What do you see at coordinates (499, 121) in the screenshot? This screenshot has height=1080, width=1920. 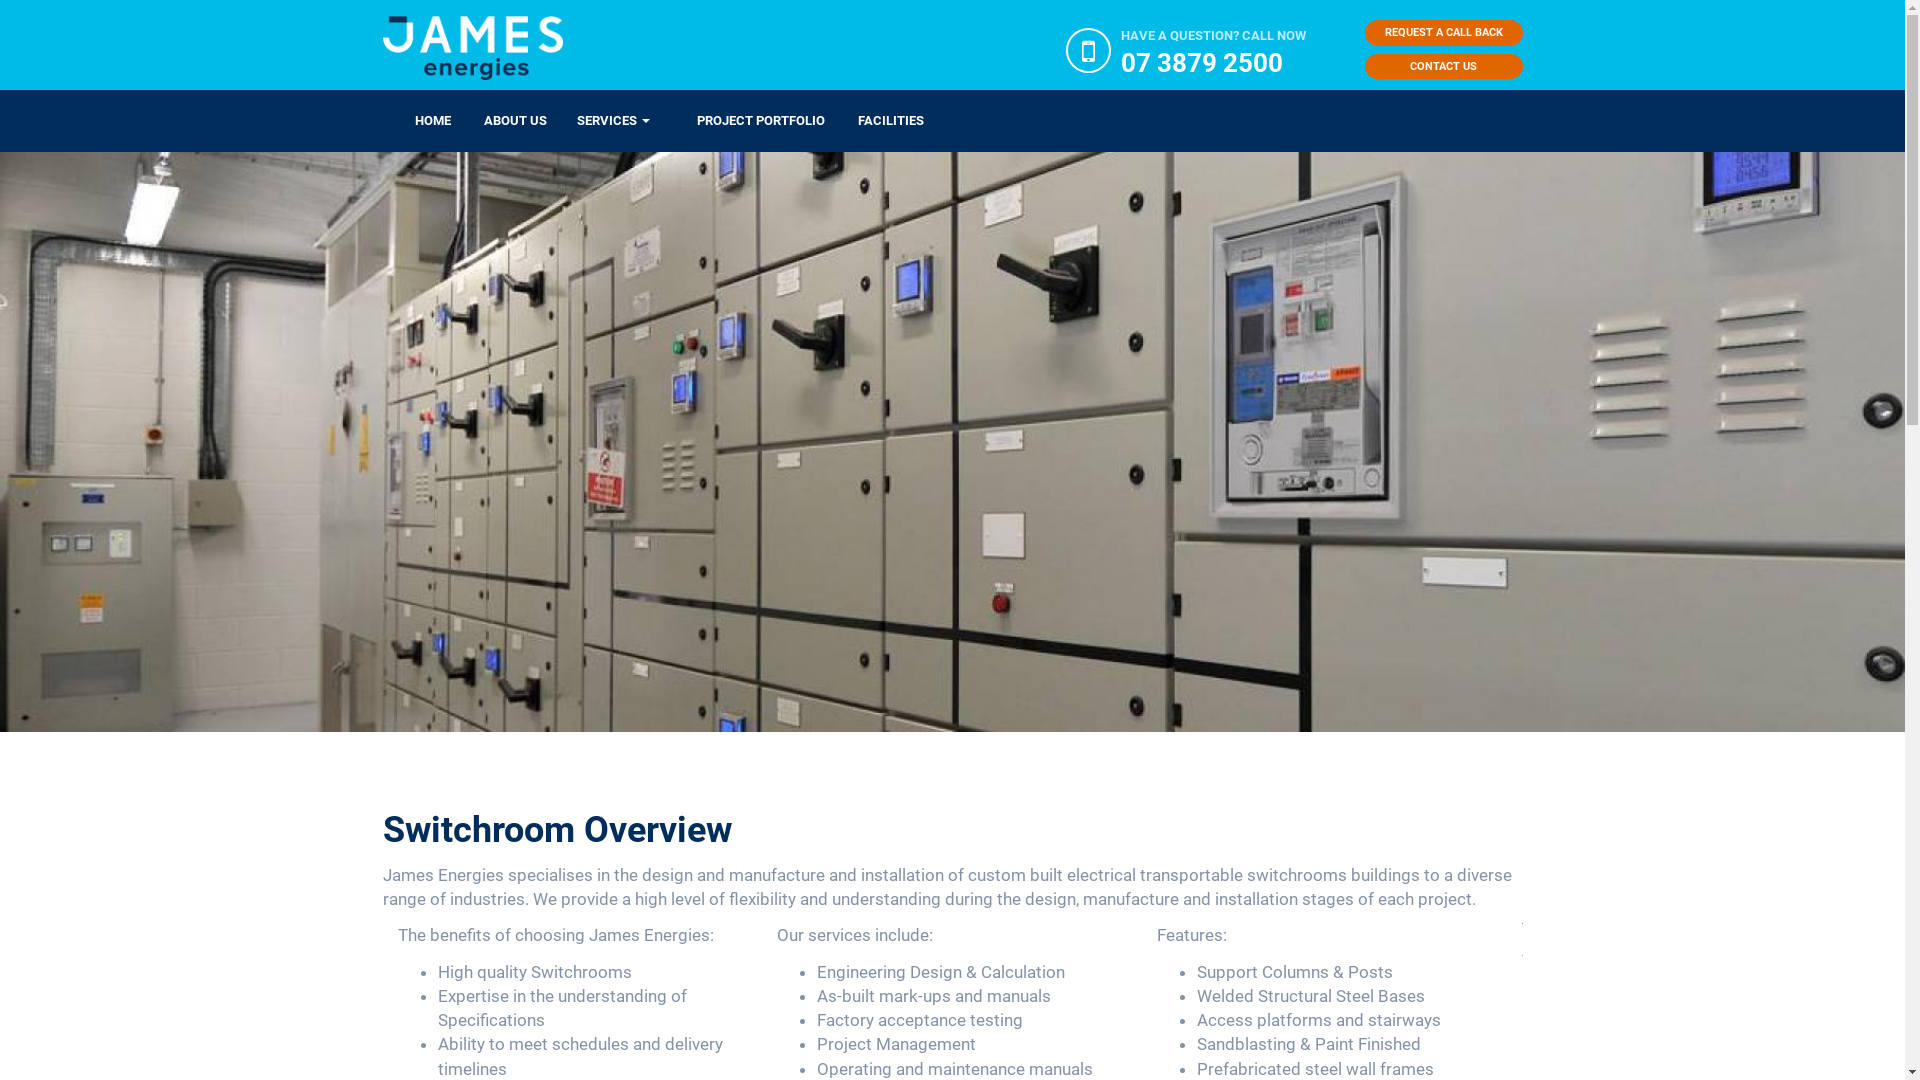 I see `ABOUT US` at bounding box center [499, 121].